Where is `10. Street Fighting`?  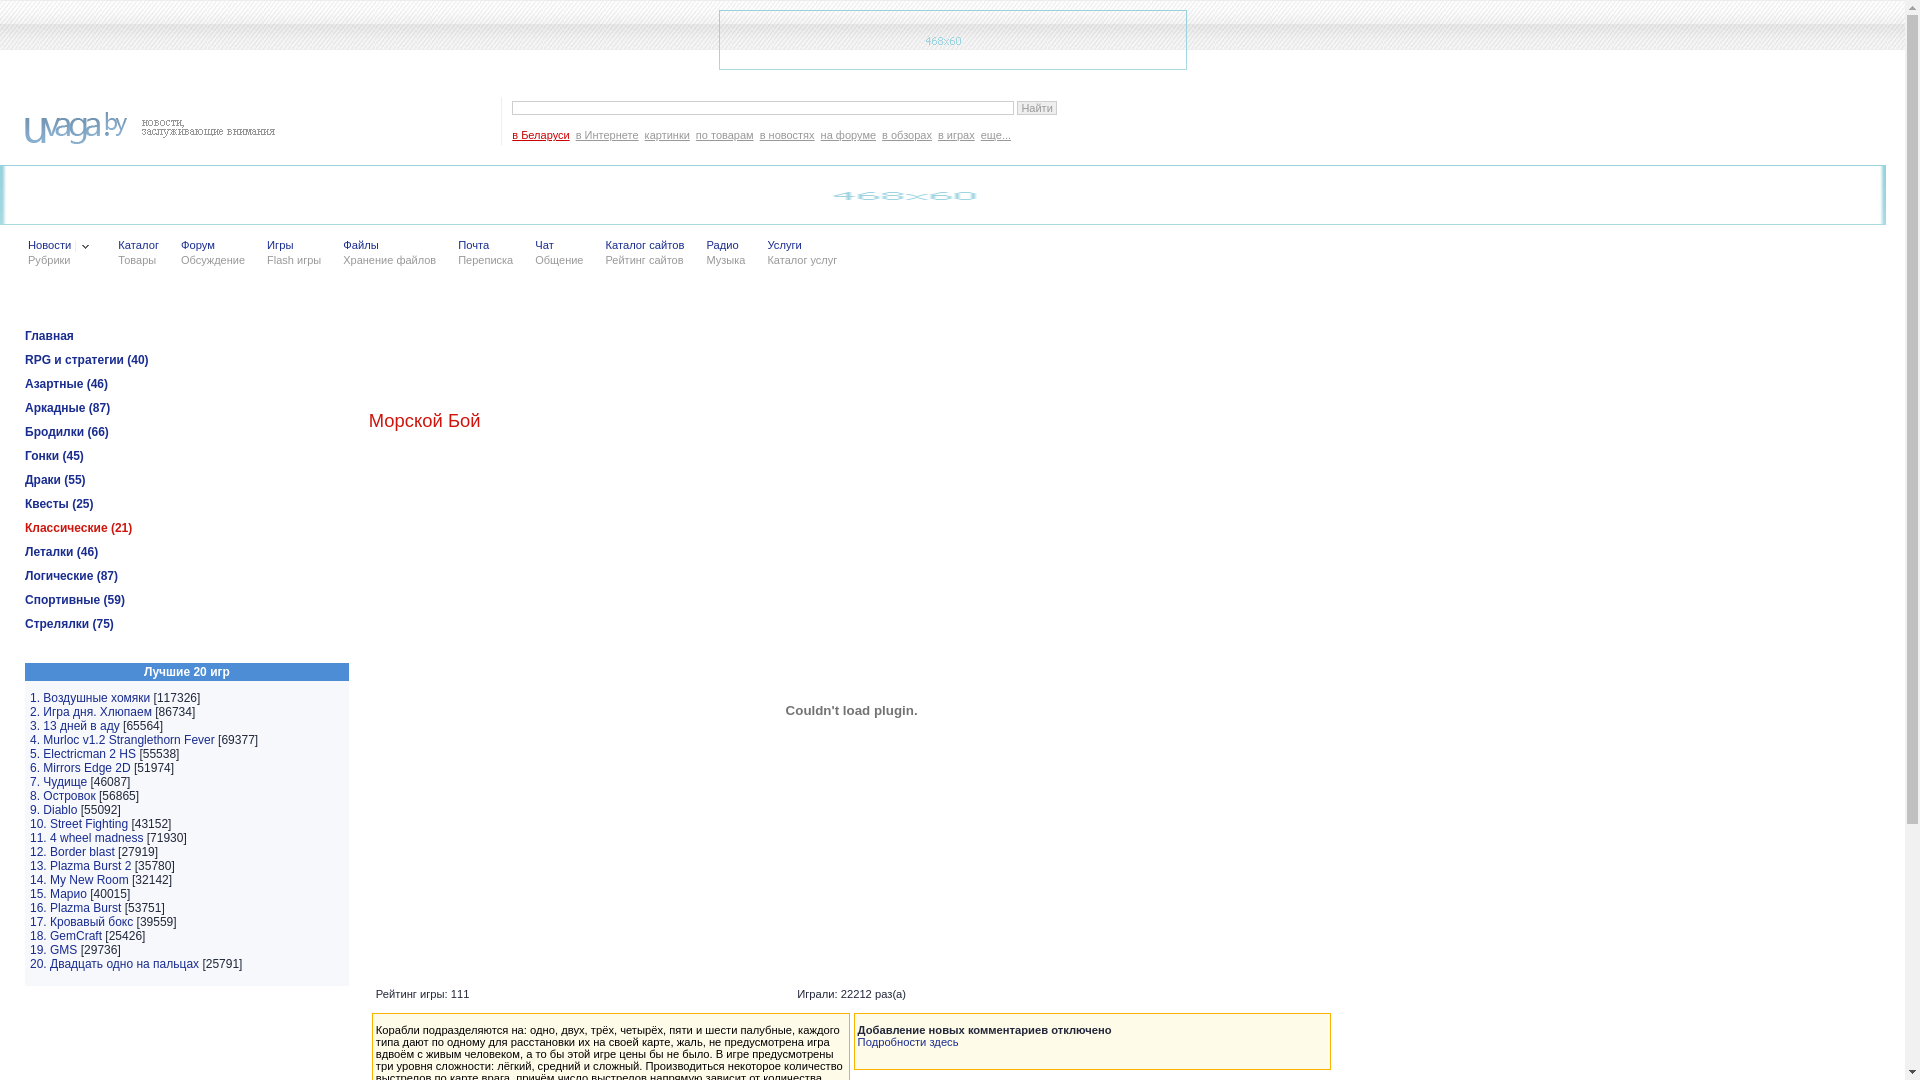 10. Street Fighting is located at coordinates (79, 824).